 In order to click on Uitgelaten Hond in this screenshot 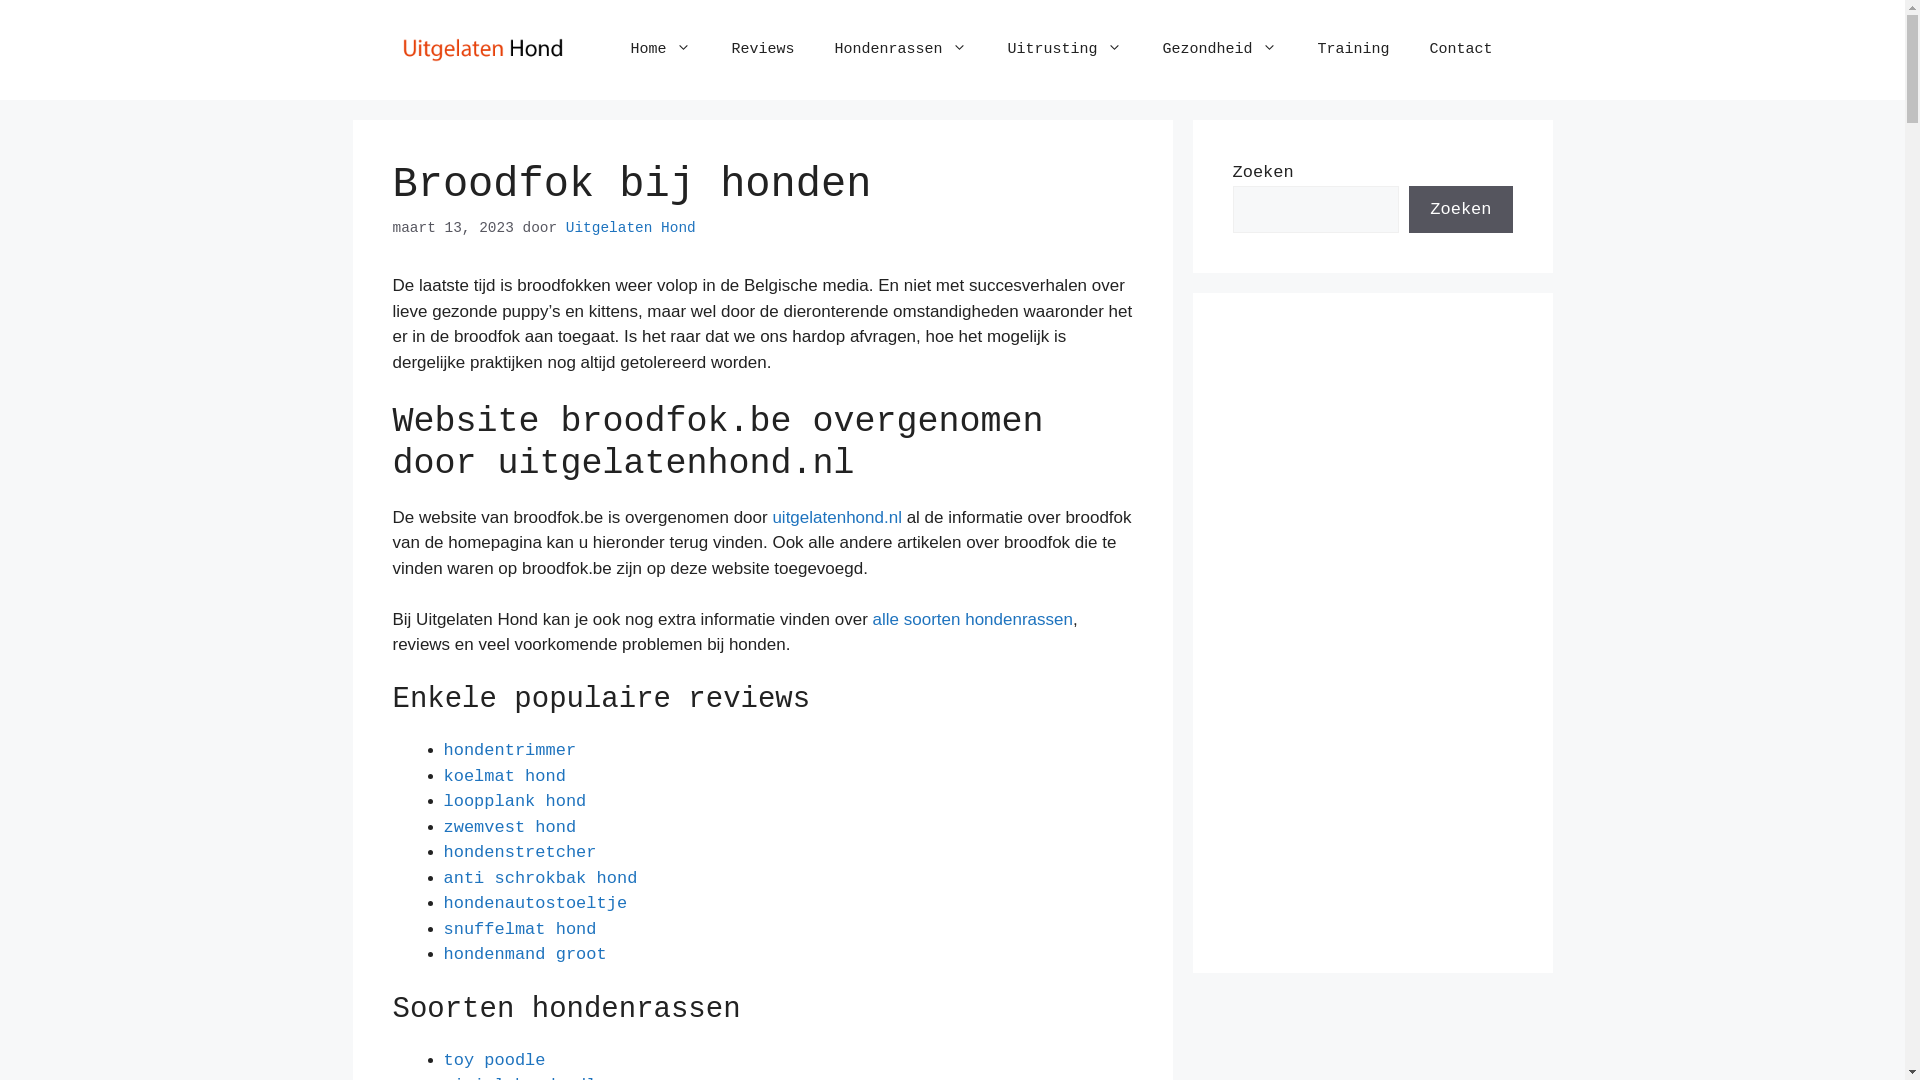, I will do `click(631, 228)`.